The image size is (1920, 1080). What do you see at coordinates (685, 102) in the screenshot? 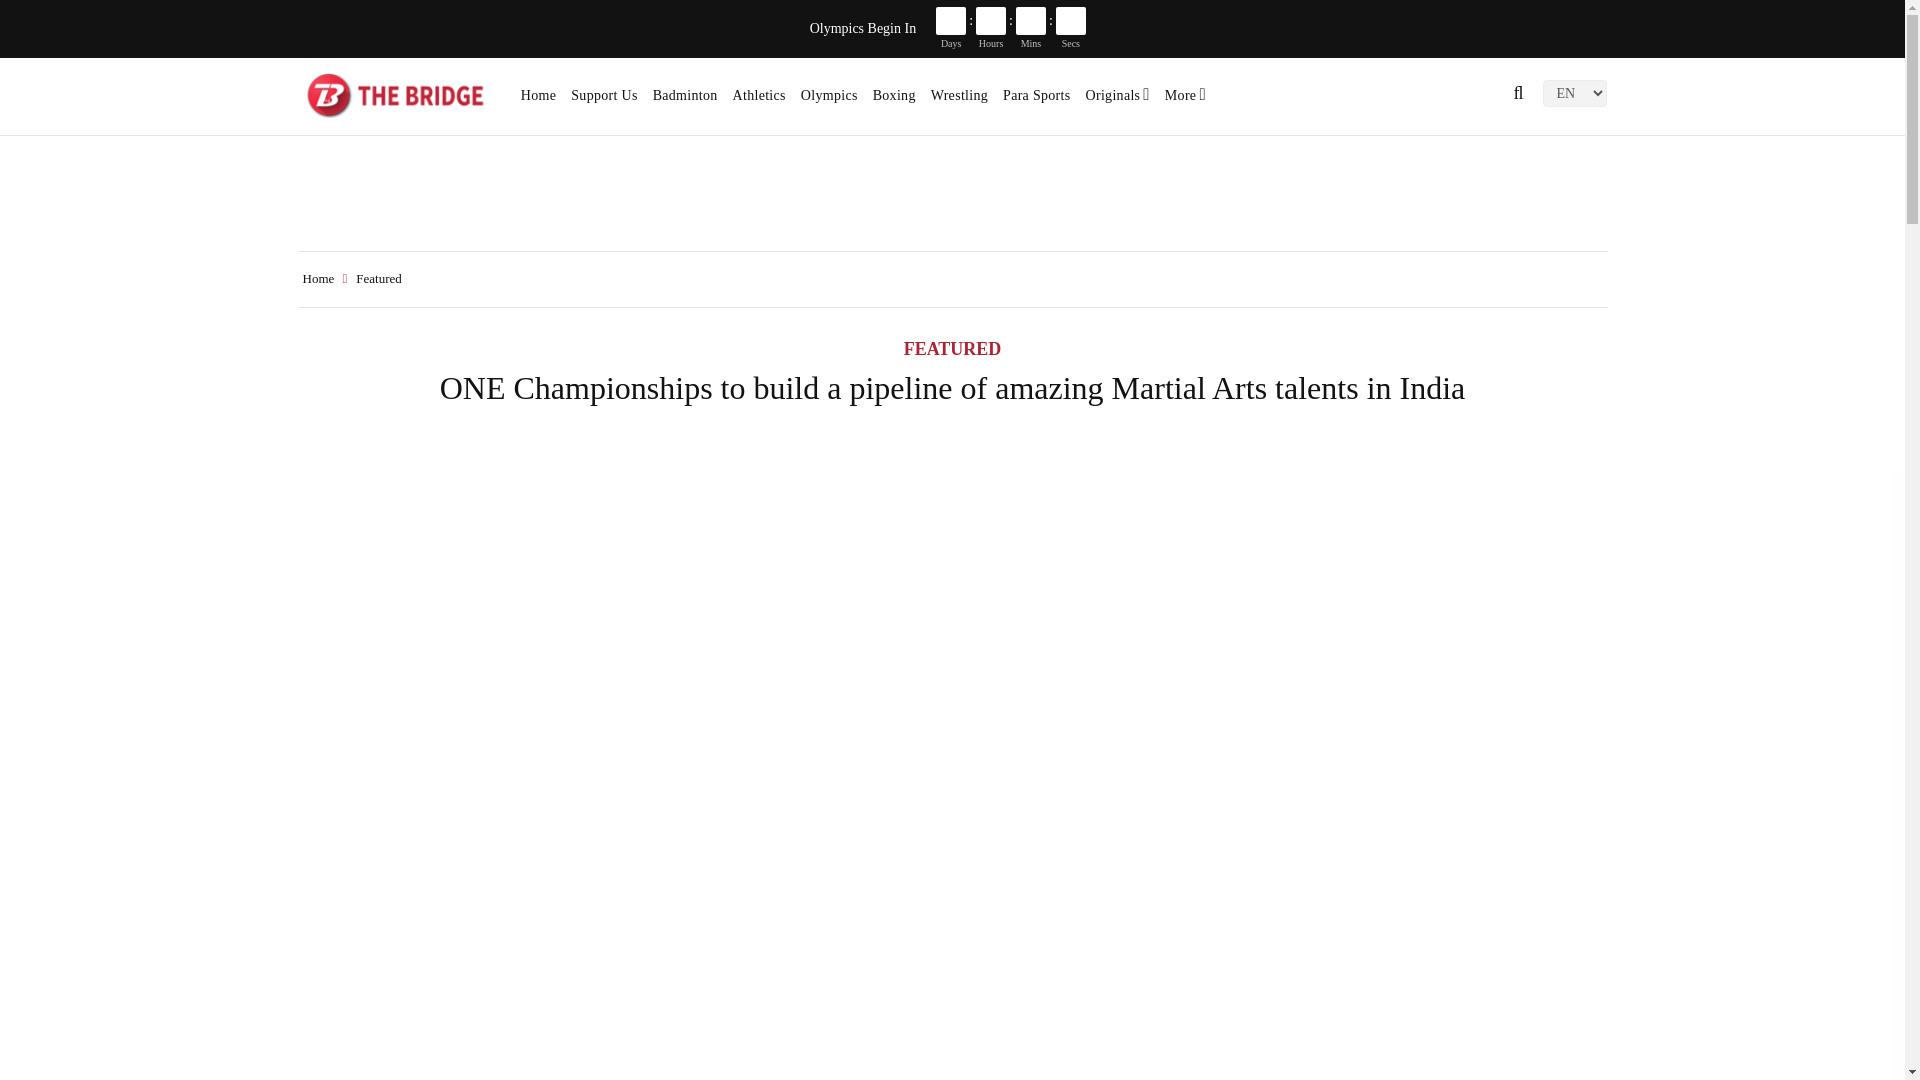
I see `Badminton` at bounding box center [685, 102].